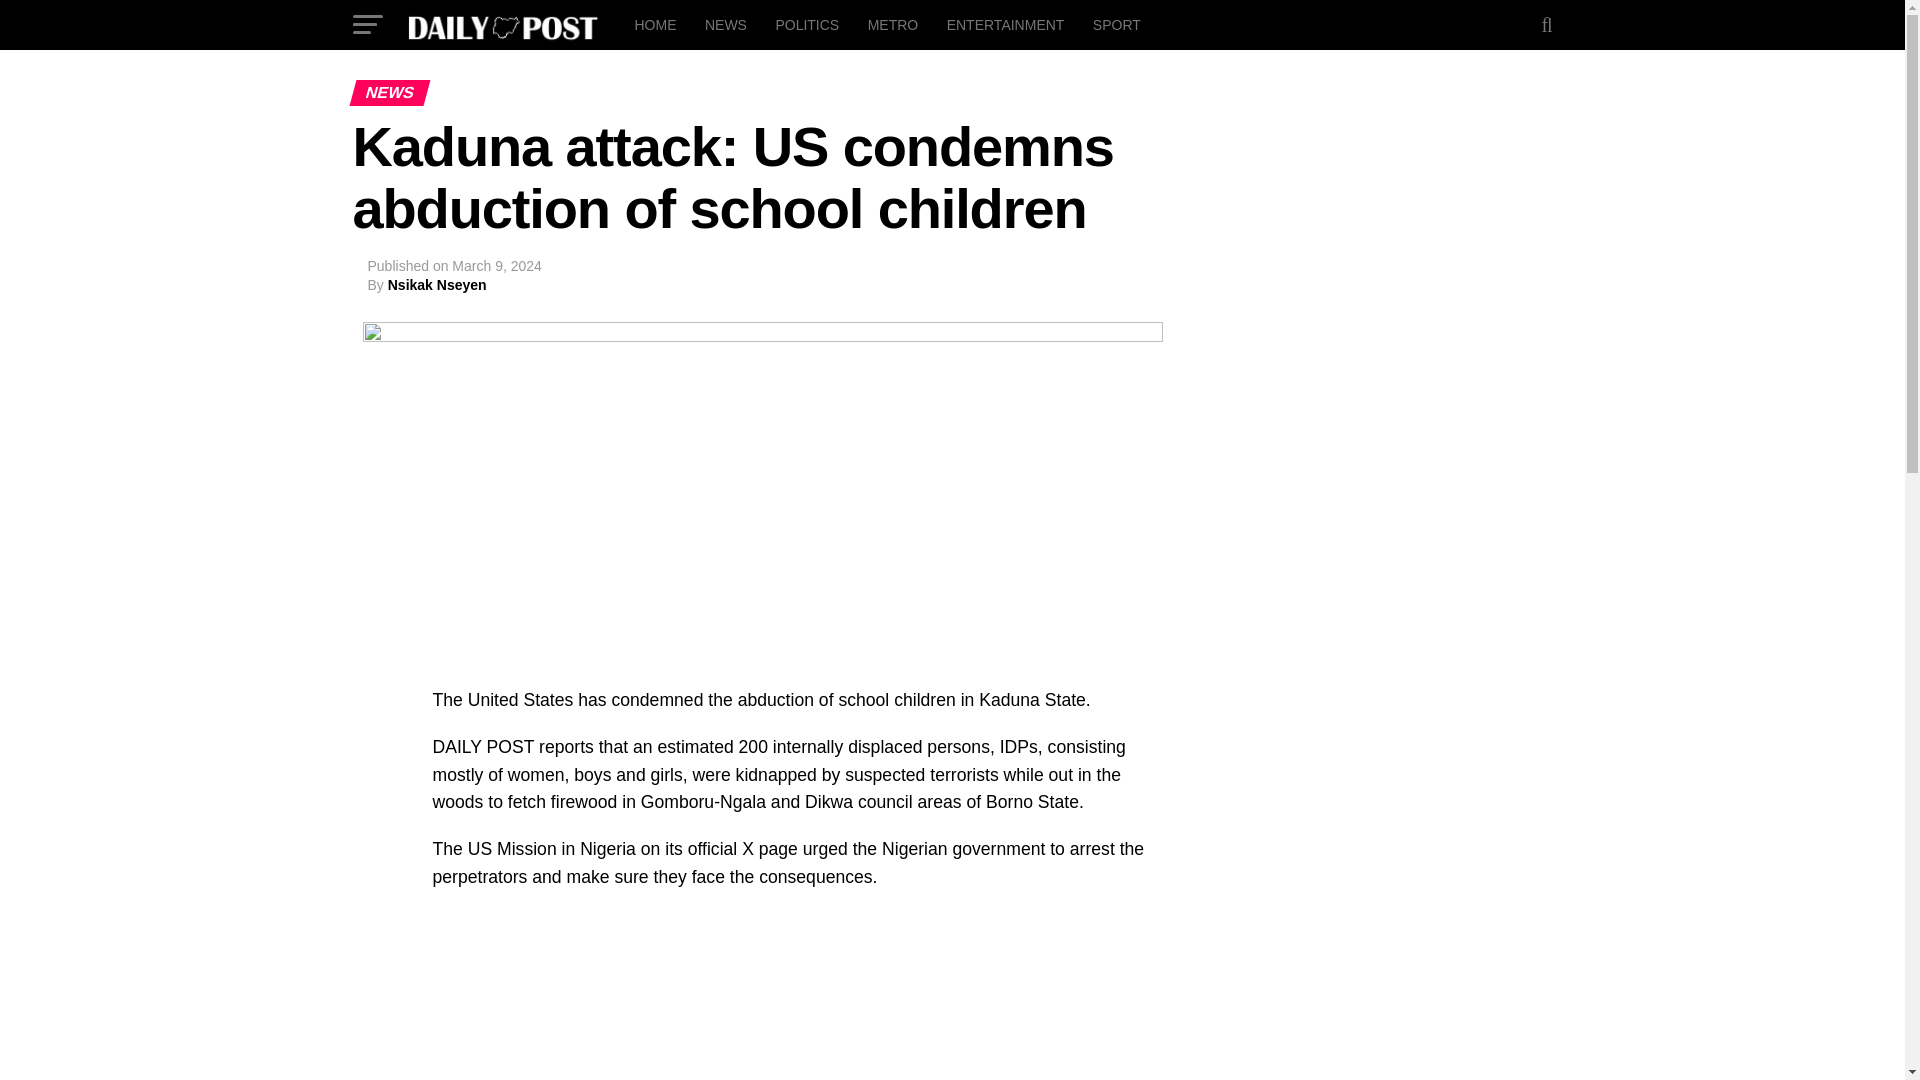 The image size is (1920, 1080). Describe the element at coordinates (437, 284) in the screenshot. I see `Posts by Nsikak Nseyen` at that location.